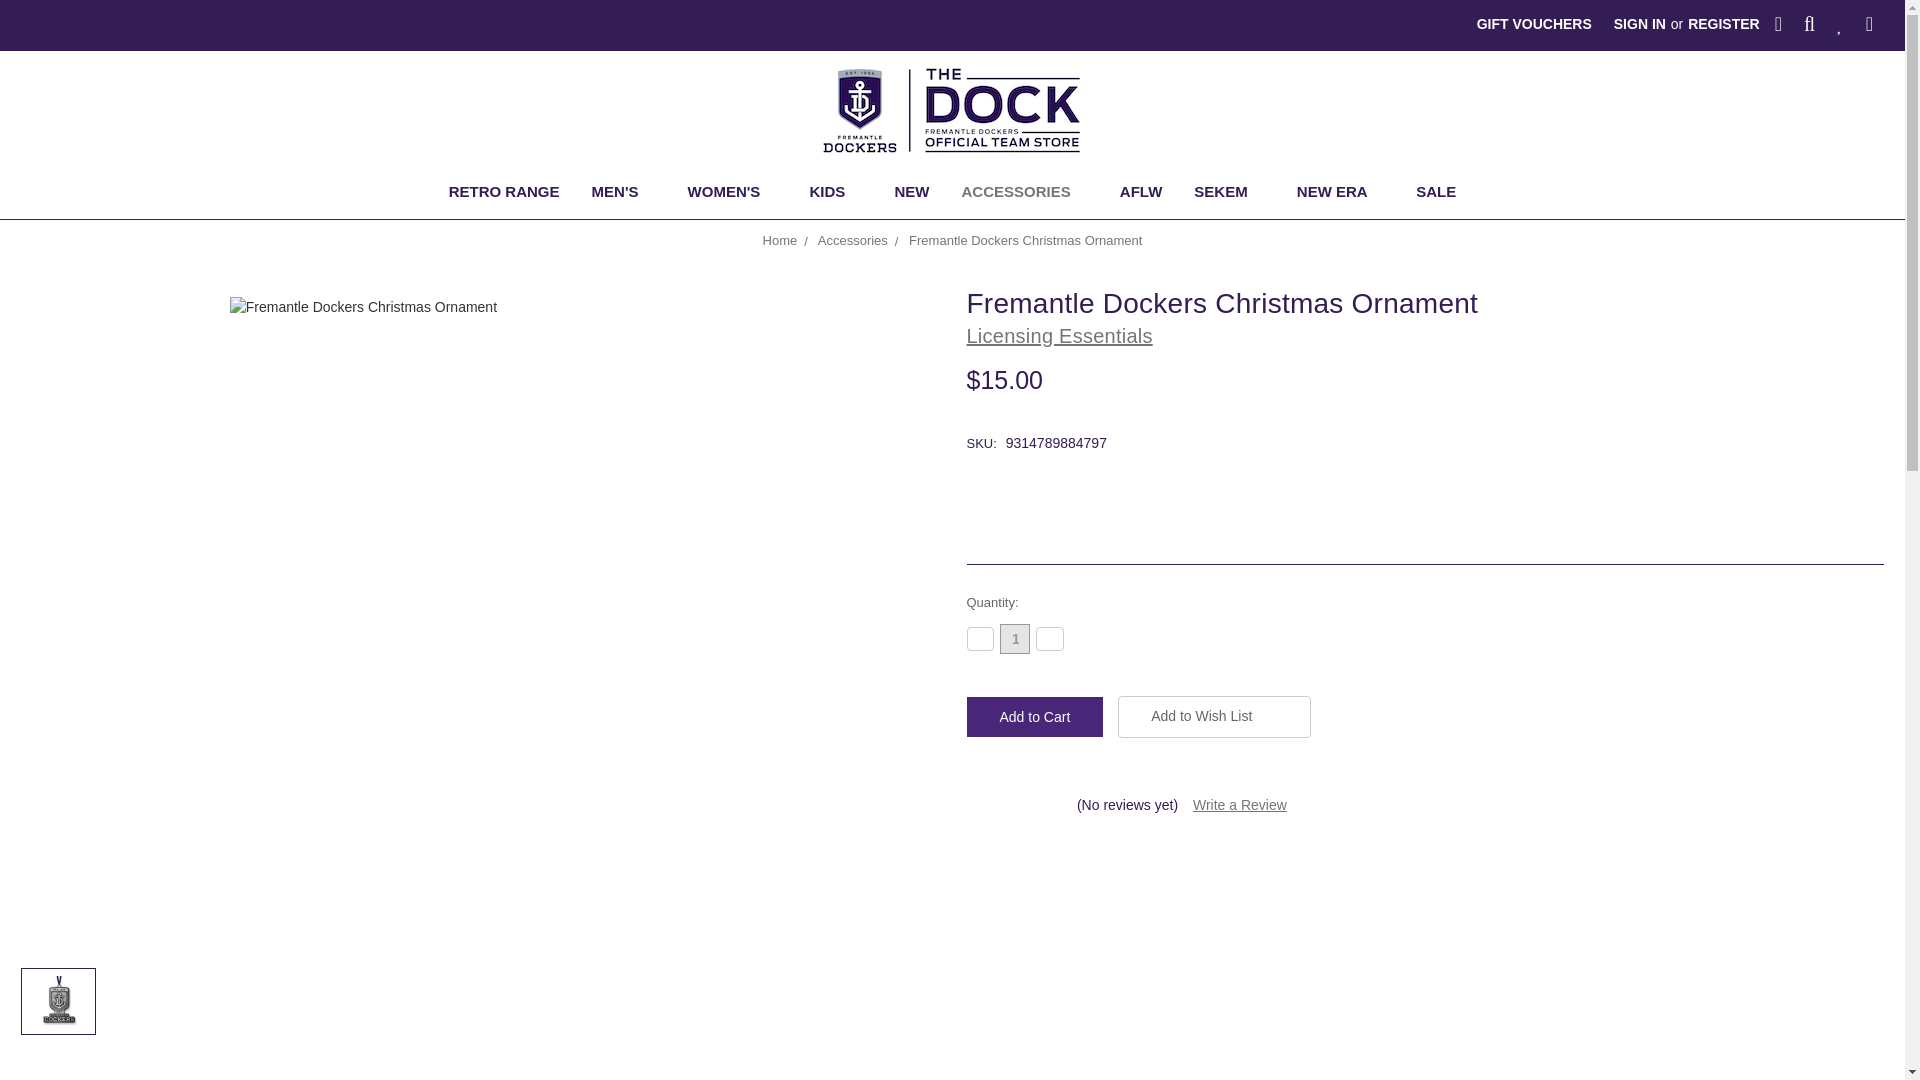  Describe the element at coordinates (504, 194) in the screenshot. I see `RETRO RANGE` at that location.